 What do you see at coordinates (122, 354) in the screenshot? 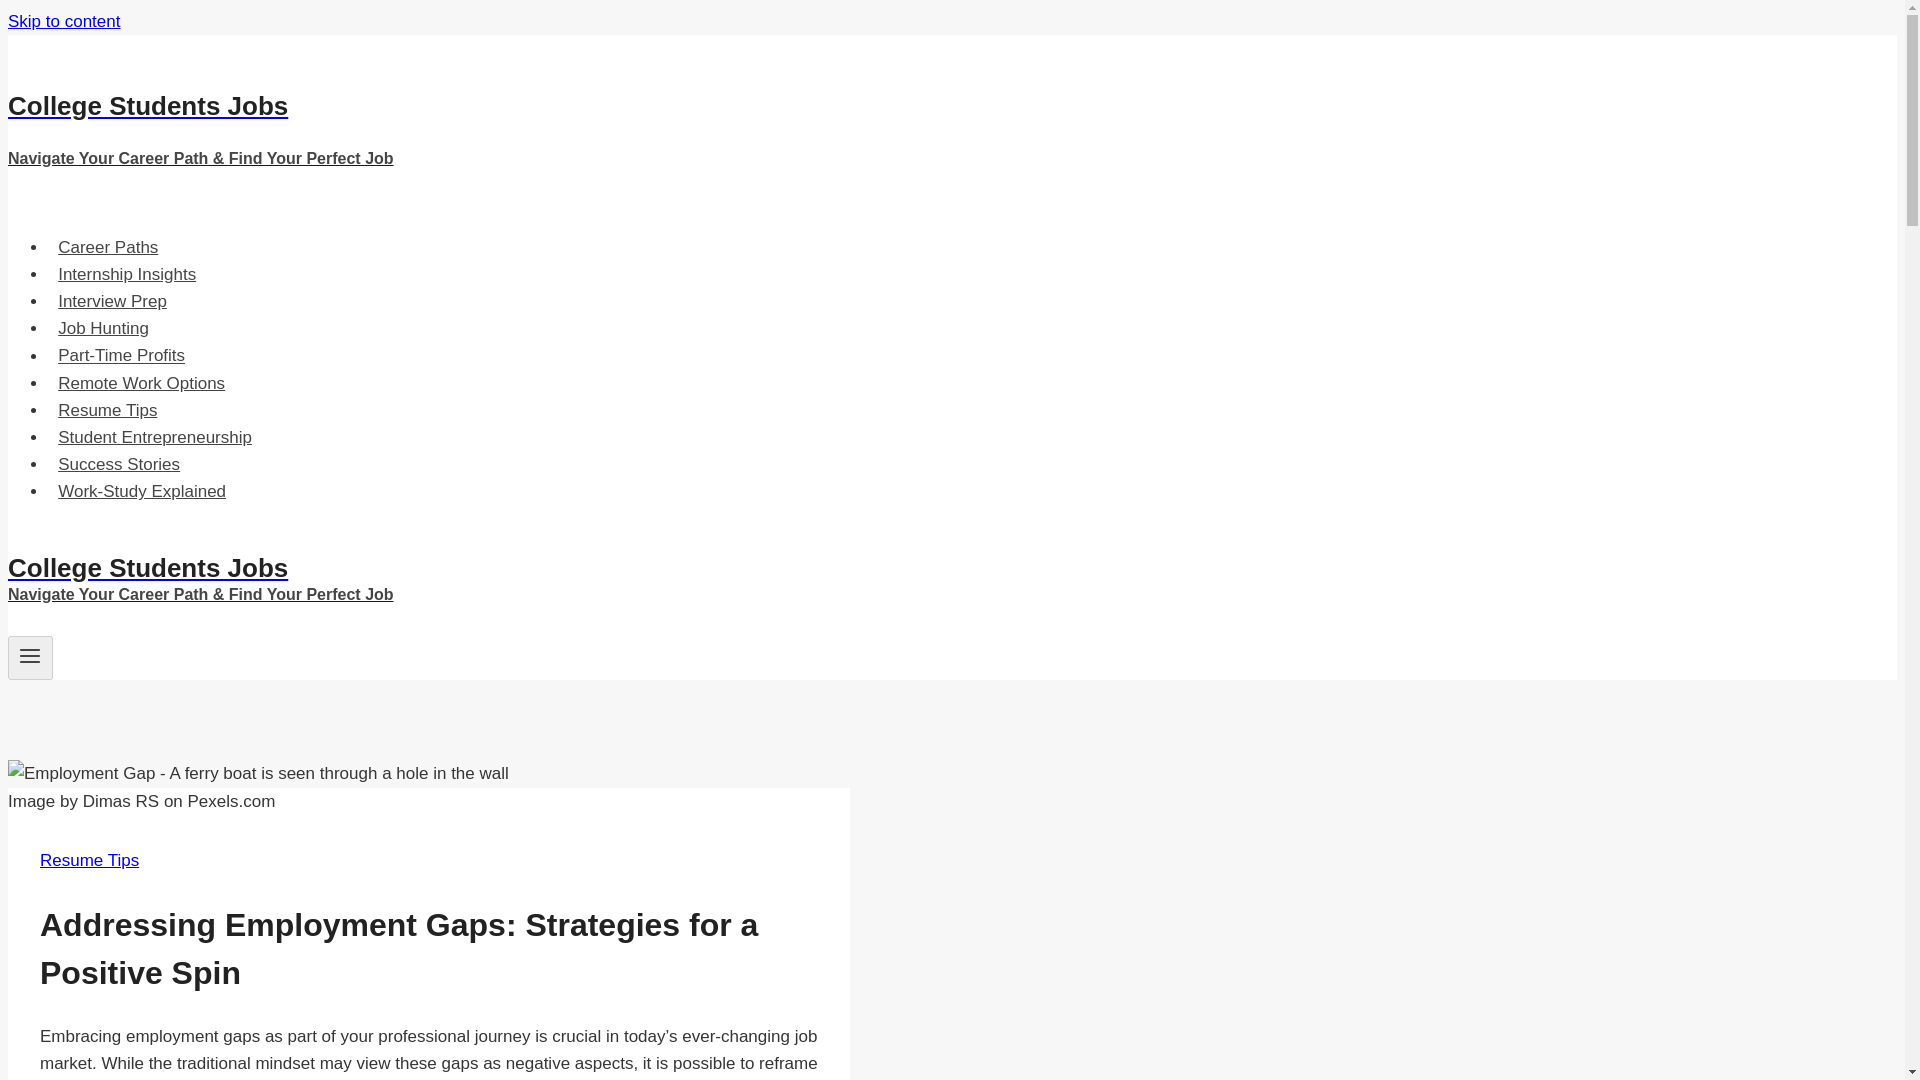
I see `Part-Time Profits` at bounding box center [122, 354].